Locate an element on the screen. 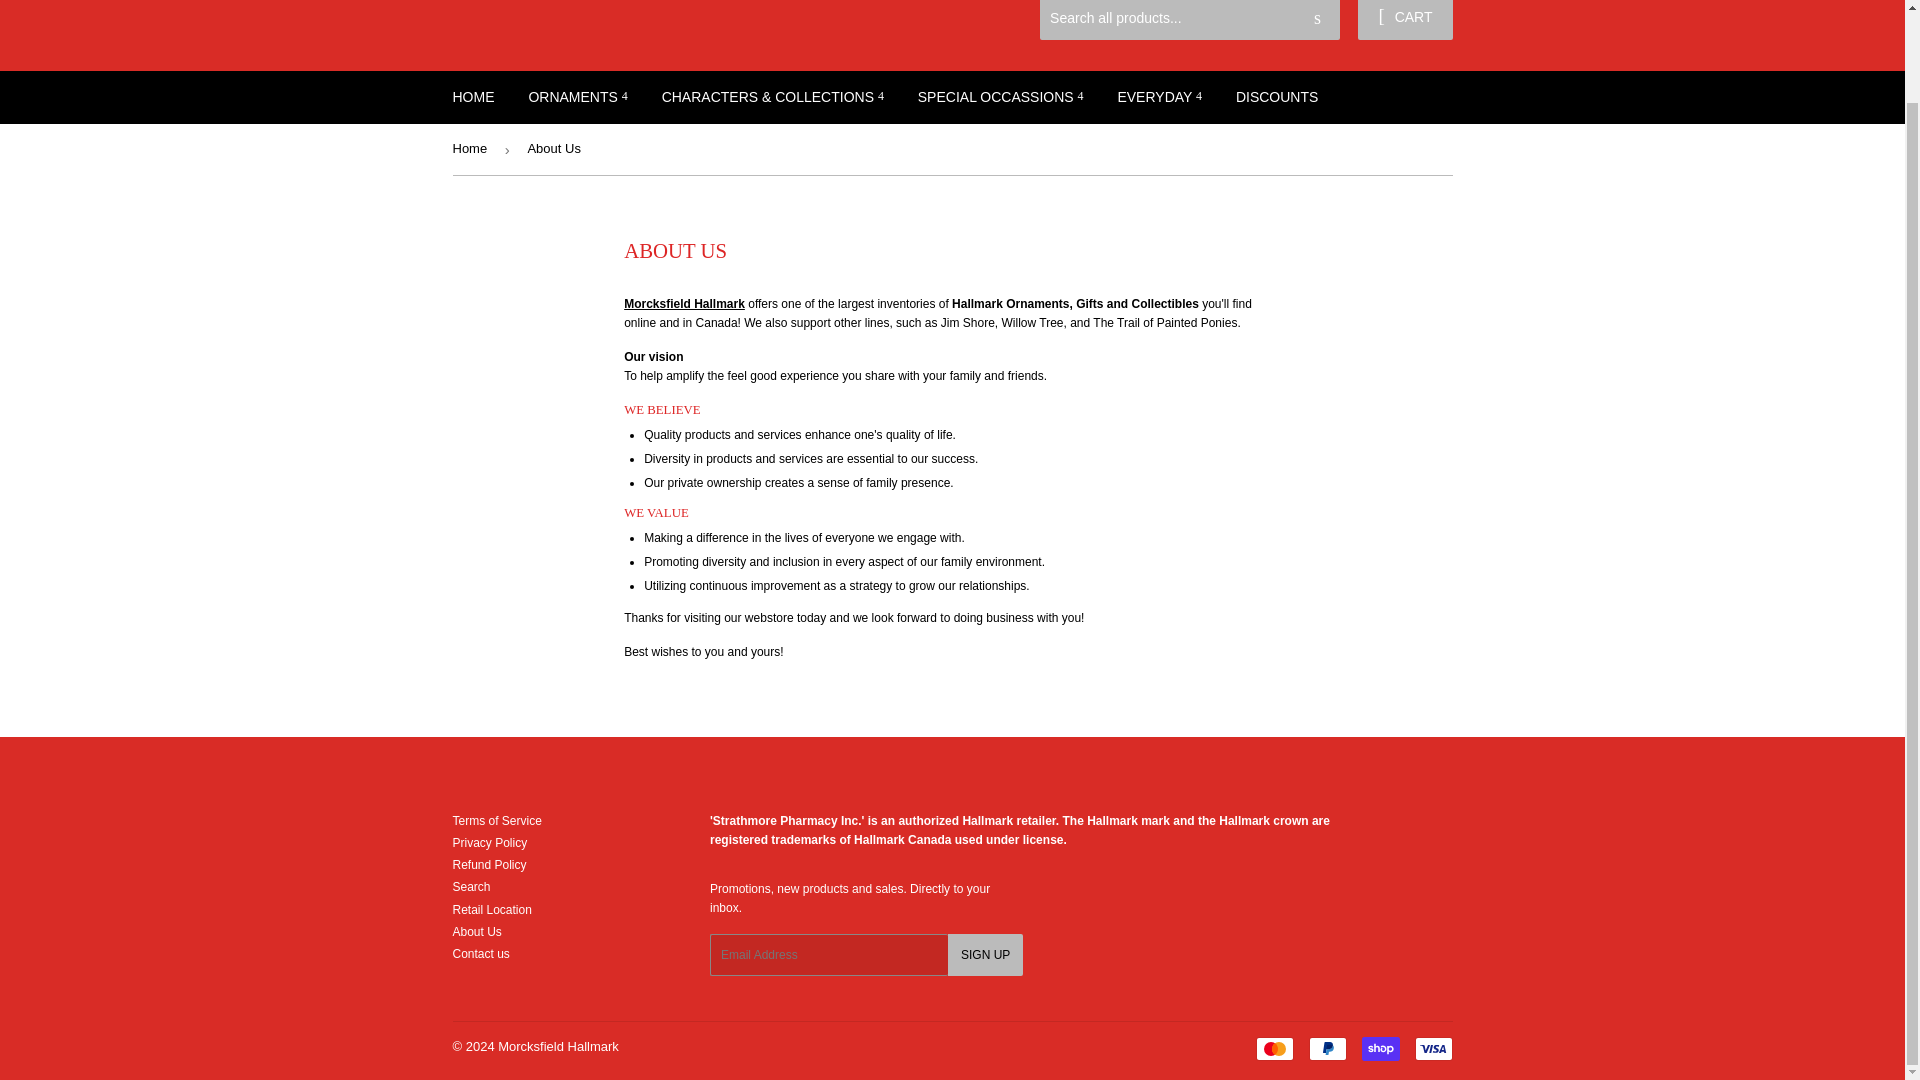 Image resolution: width=1920 pixels, height=1080 pixels. PayPal is located at coordinates (1326, 1048).